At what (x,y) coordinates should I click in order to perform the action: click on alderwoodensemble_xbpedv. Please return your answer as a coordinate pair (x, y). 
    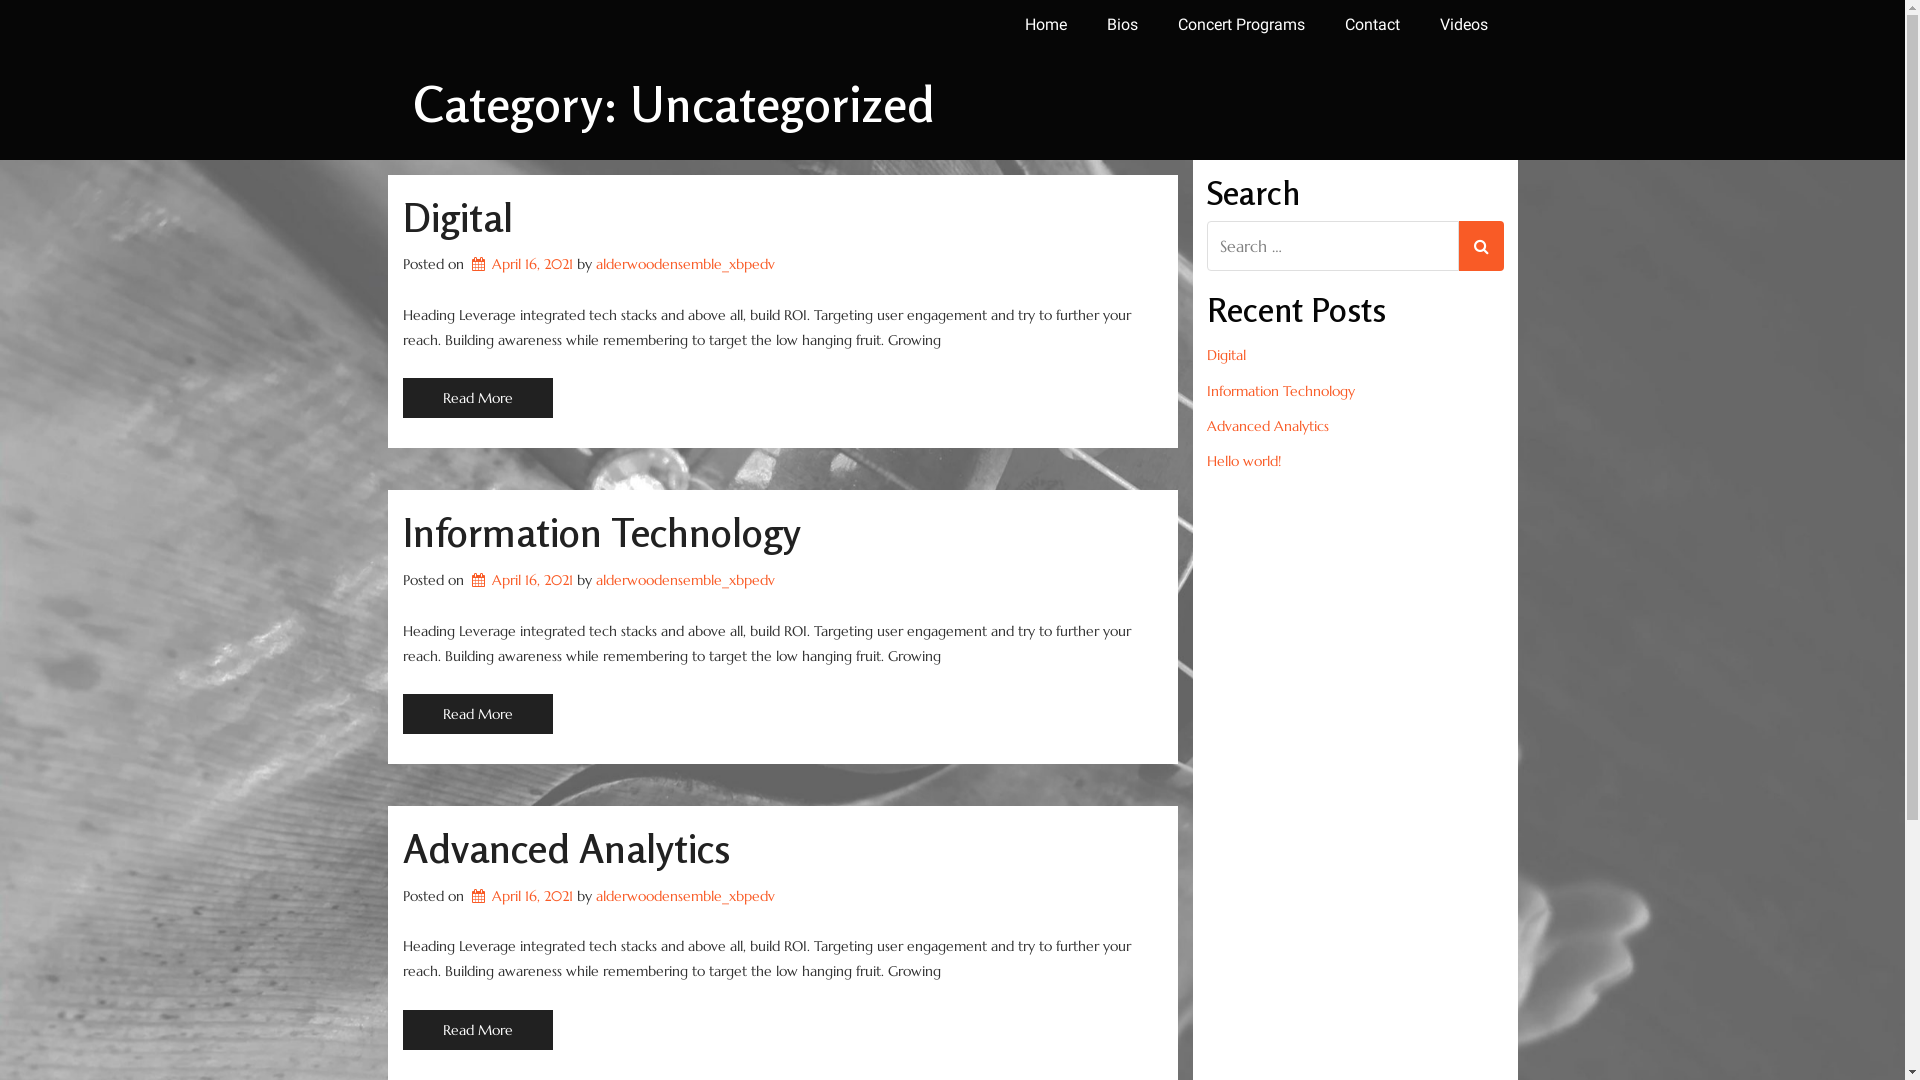
    Looking at the image, I should click on (686, 264).